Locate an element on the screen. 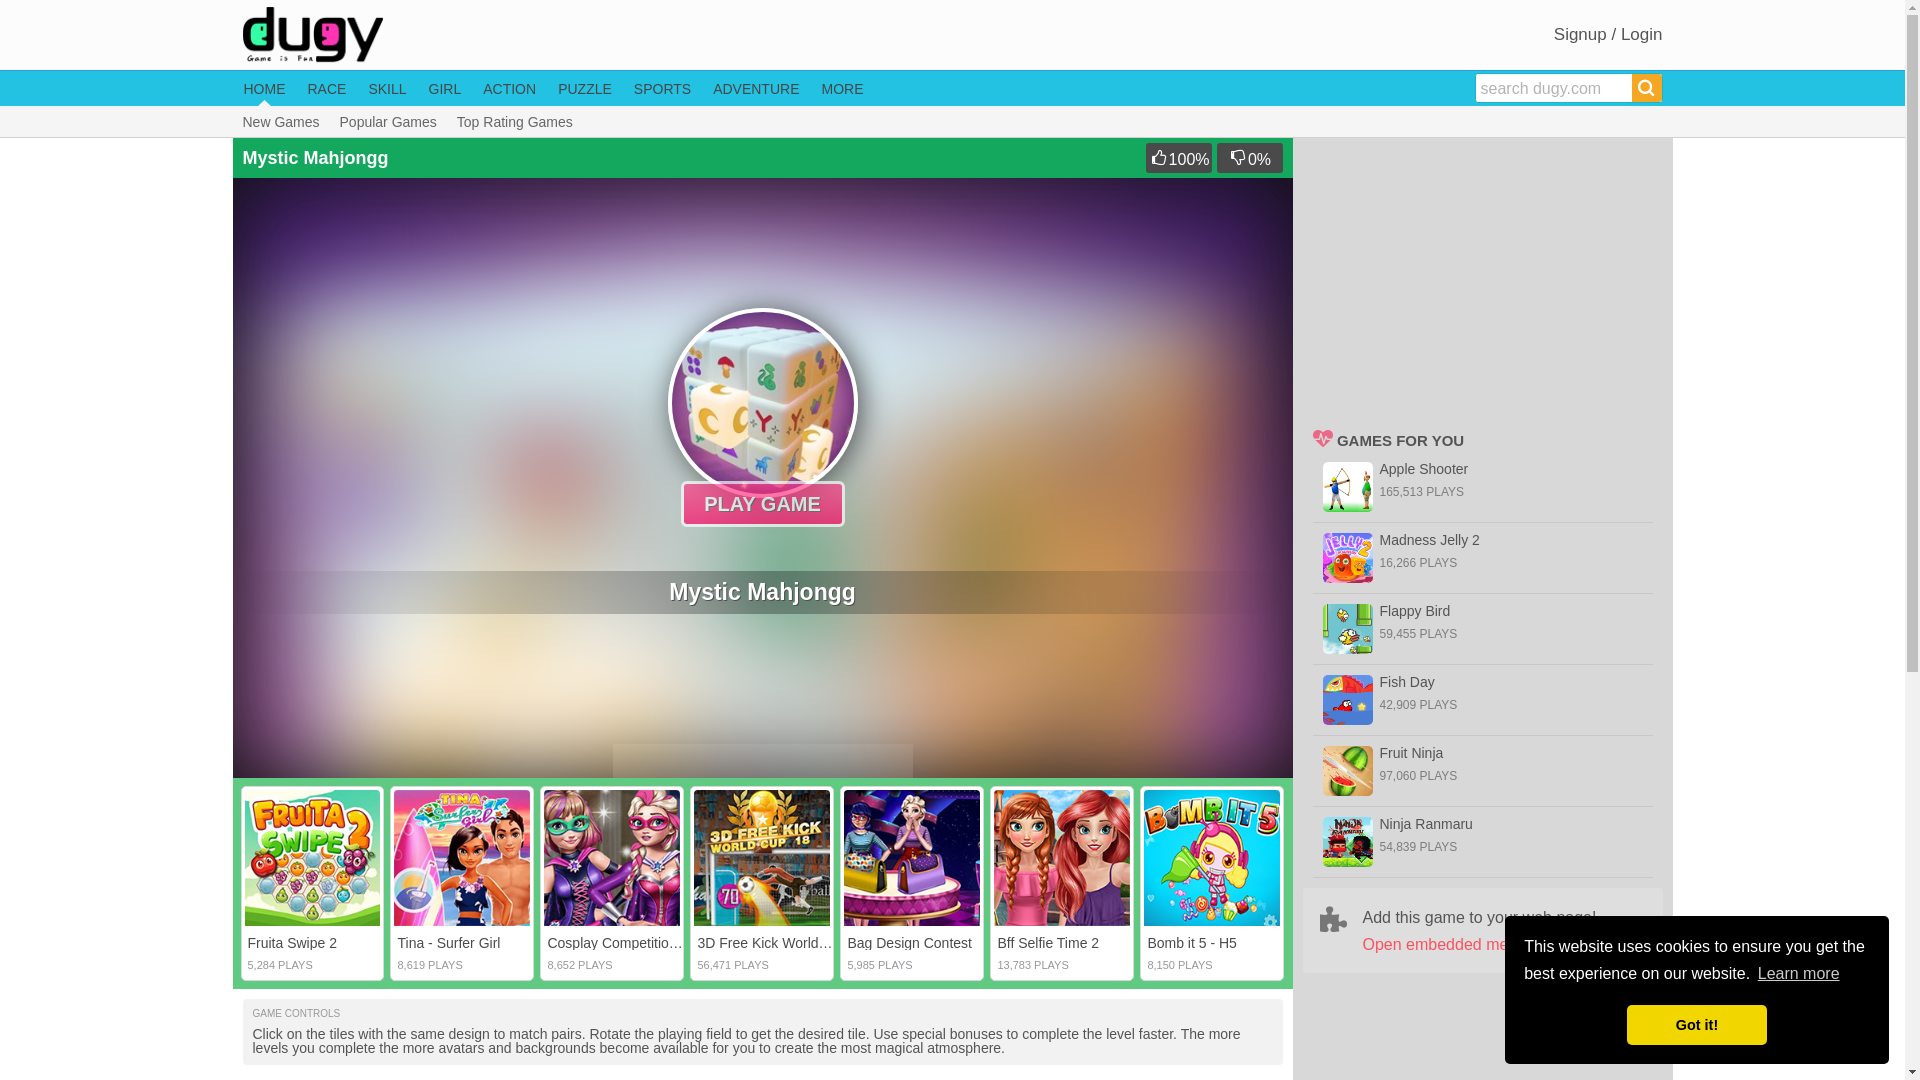 This screenshot has height=1080, width=1920. ACTION is located at coordinates (509, 88).